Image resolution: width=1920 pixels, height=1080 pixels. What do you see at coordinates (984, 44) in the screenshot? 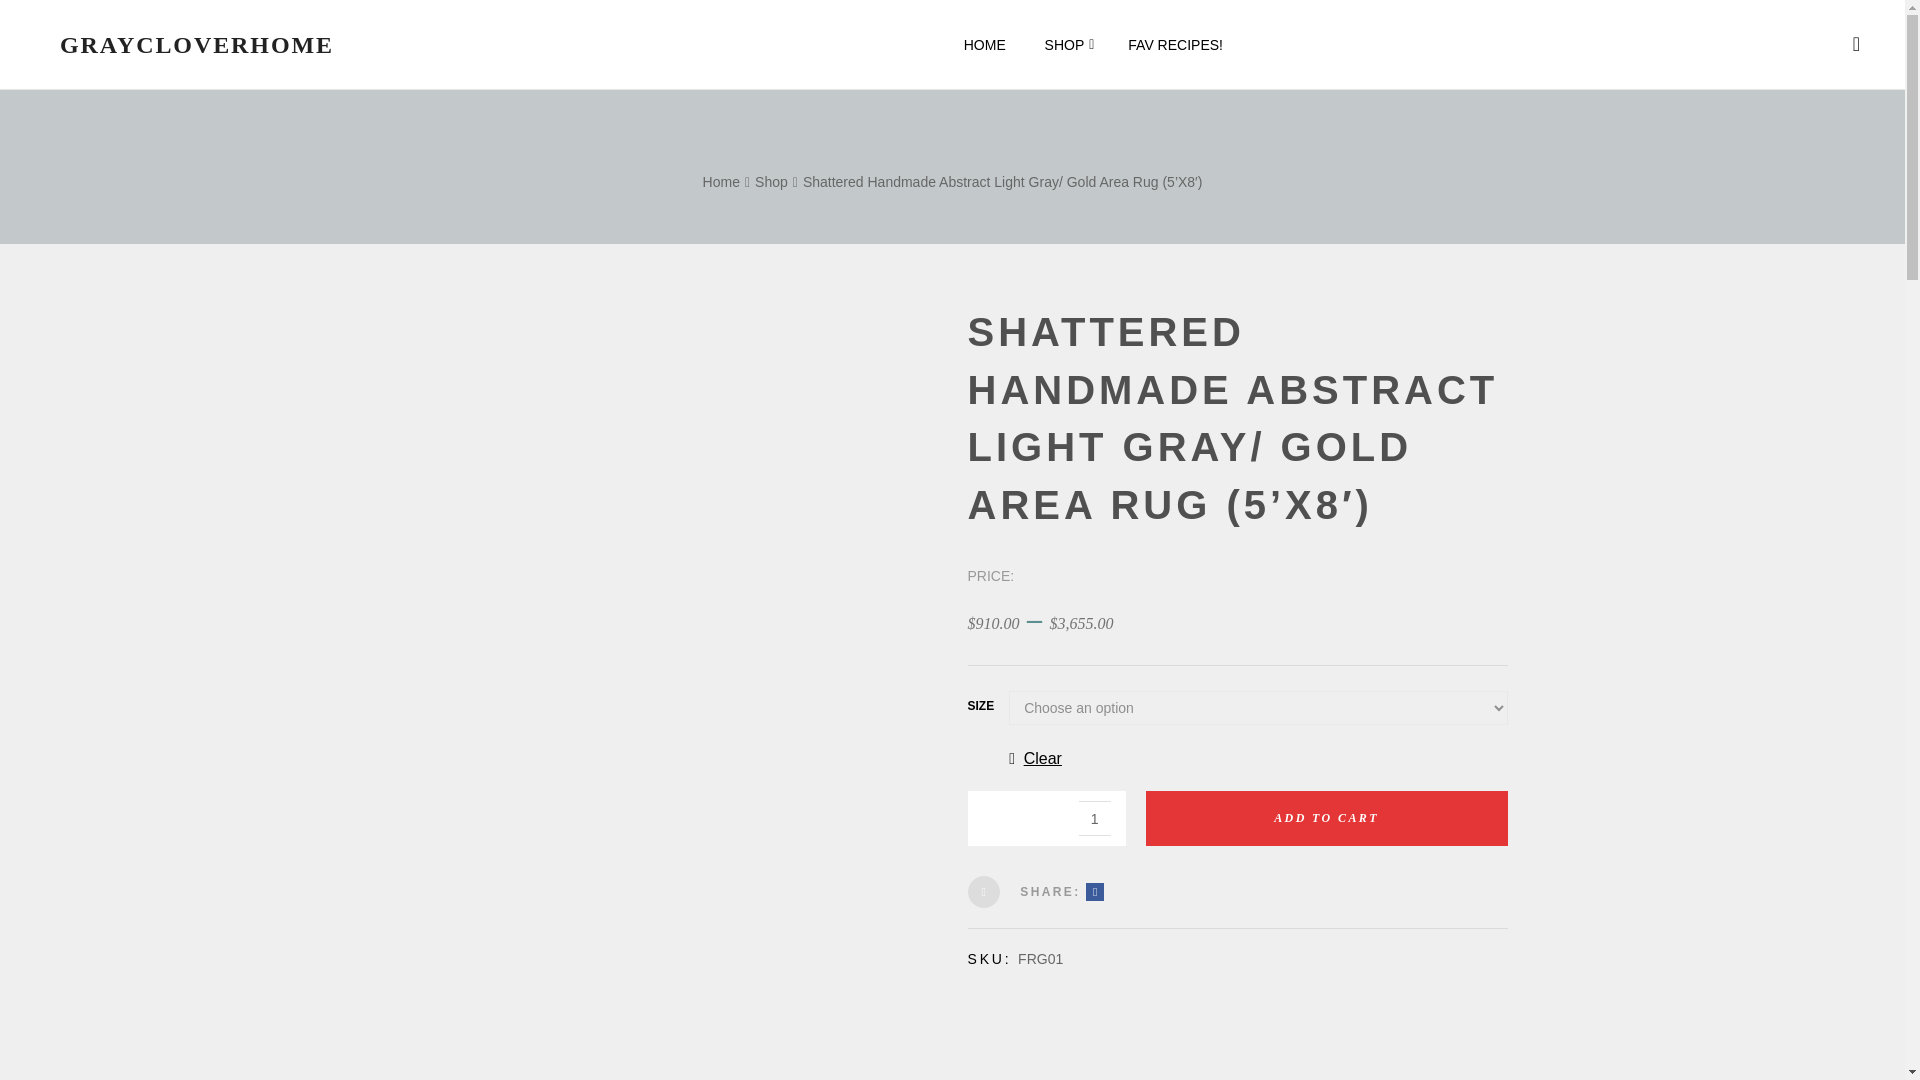
I see `HOME` at bounding box center [984, 44].